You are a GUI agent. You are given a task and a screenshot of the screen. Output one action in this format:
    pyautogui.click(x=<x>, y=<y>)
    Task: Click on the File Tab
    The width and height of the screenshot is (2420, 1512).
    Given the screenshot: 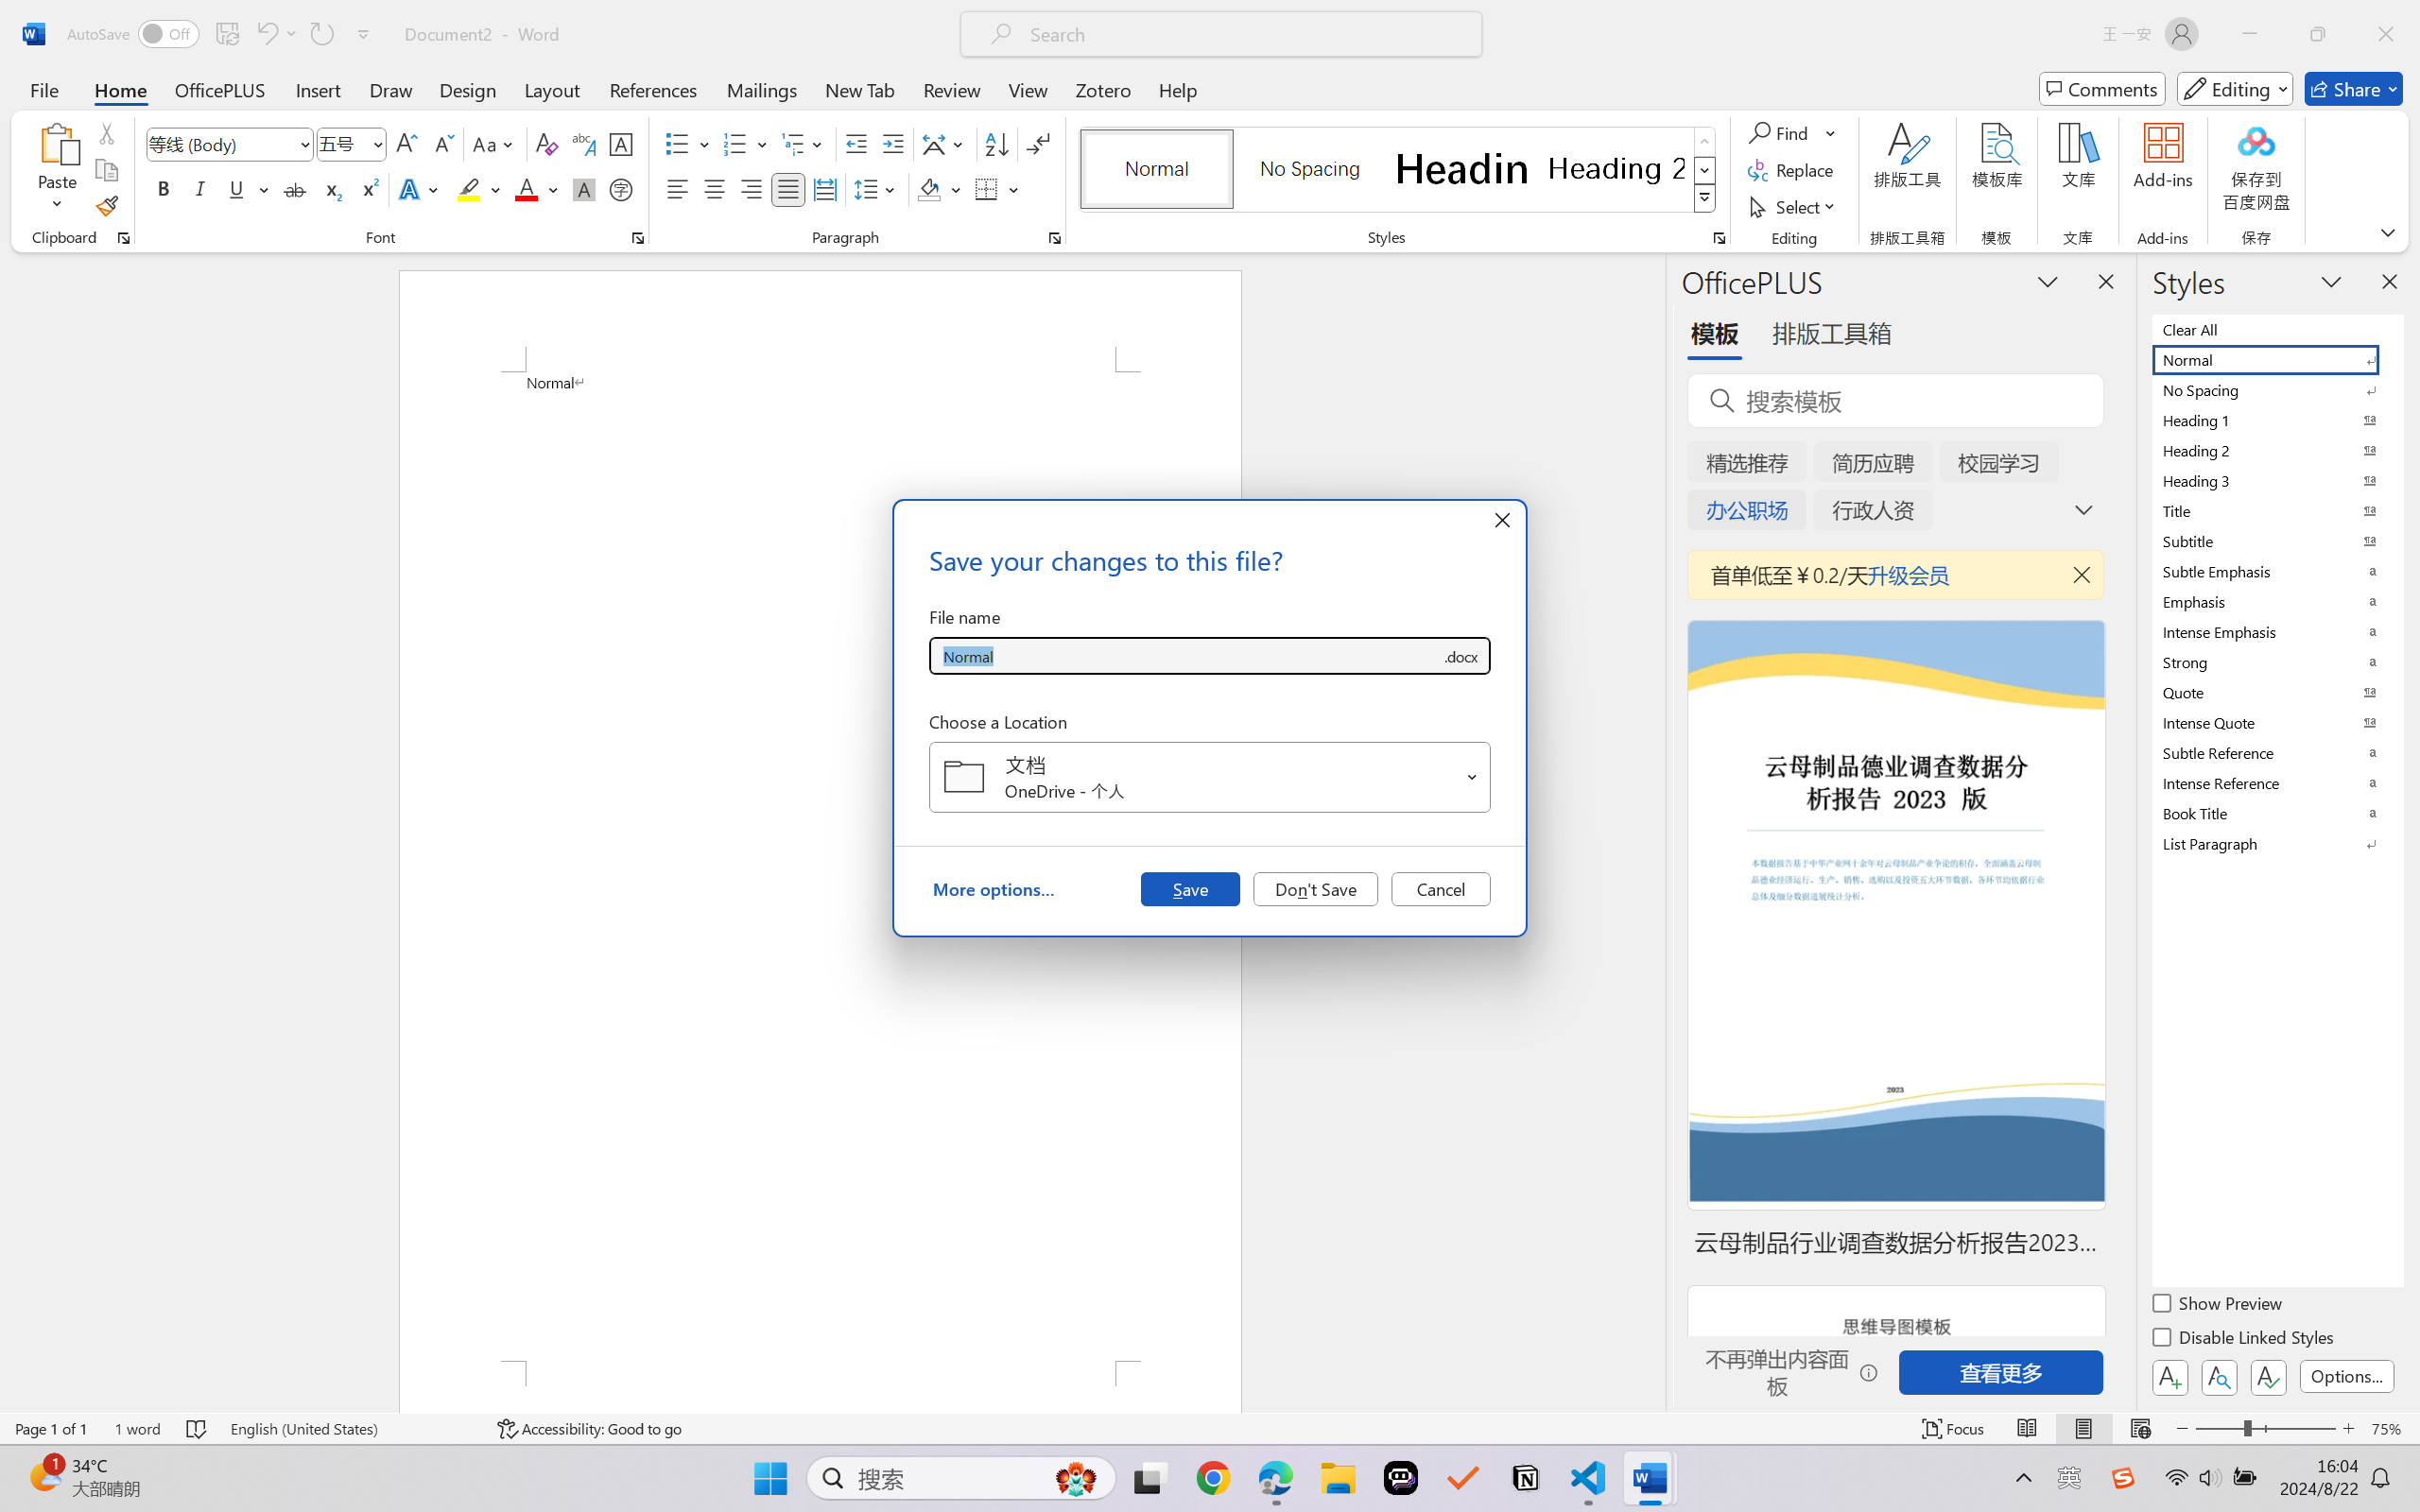 What is the action you would take?
    pyautogui.click(x=43, y=89)
    